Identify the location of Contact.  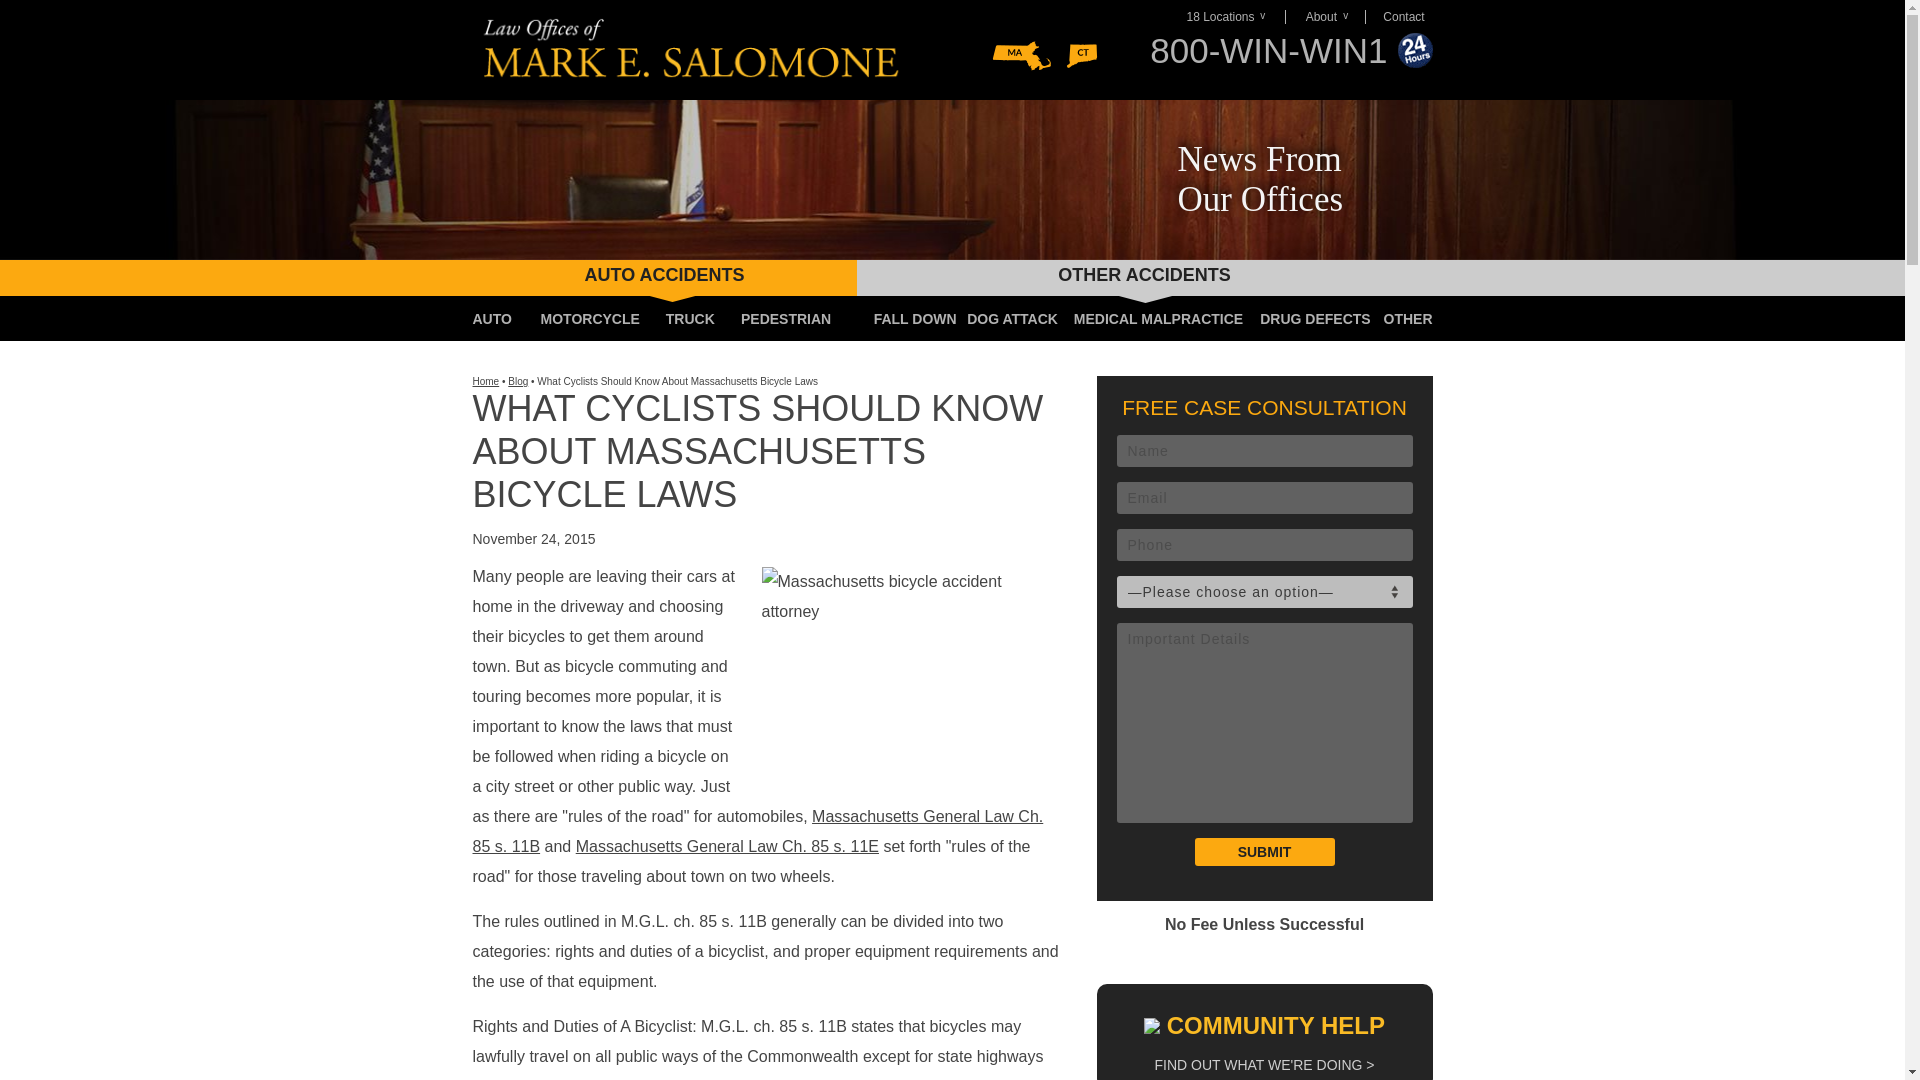
(1398, 16).